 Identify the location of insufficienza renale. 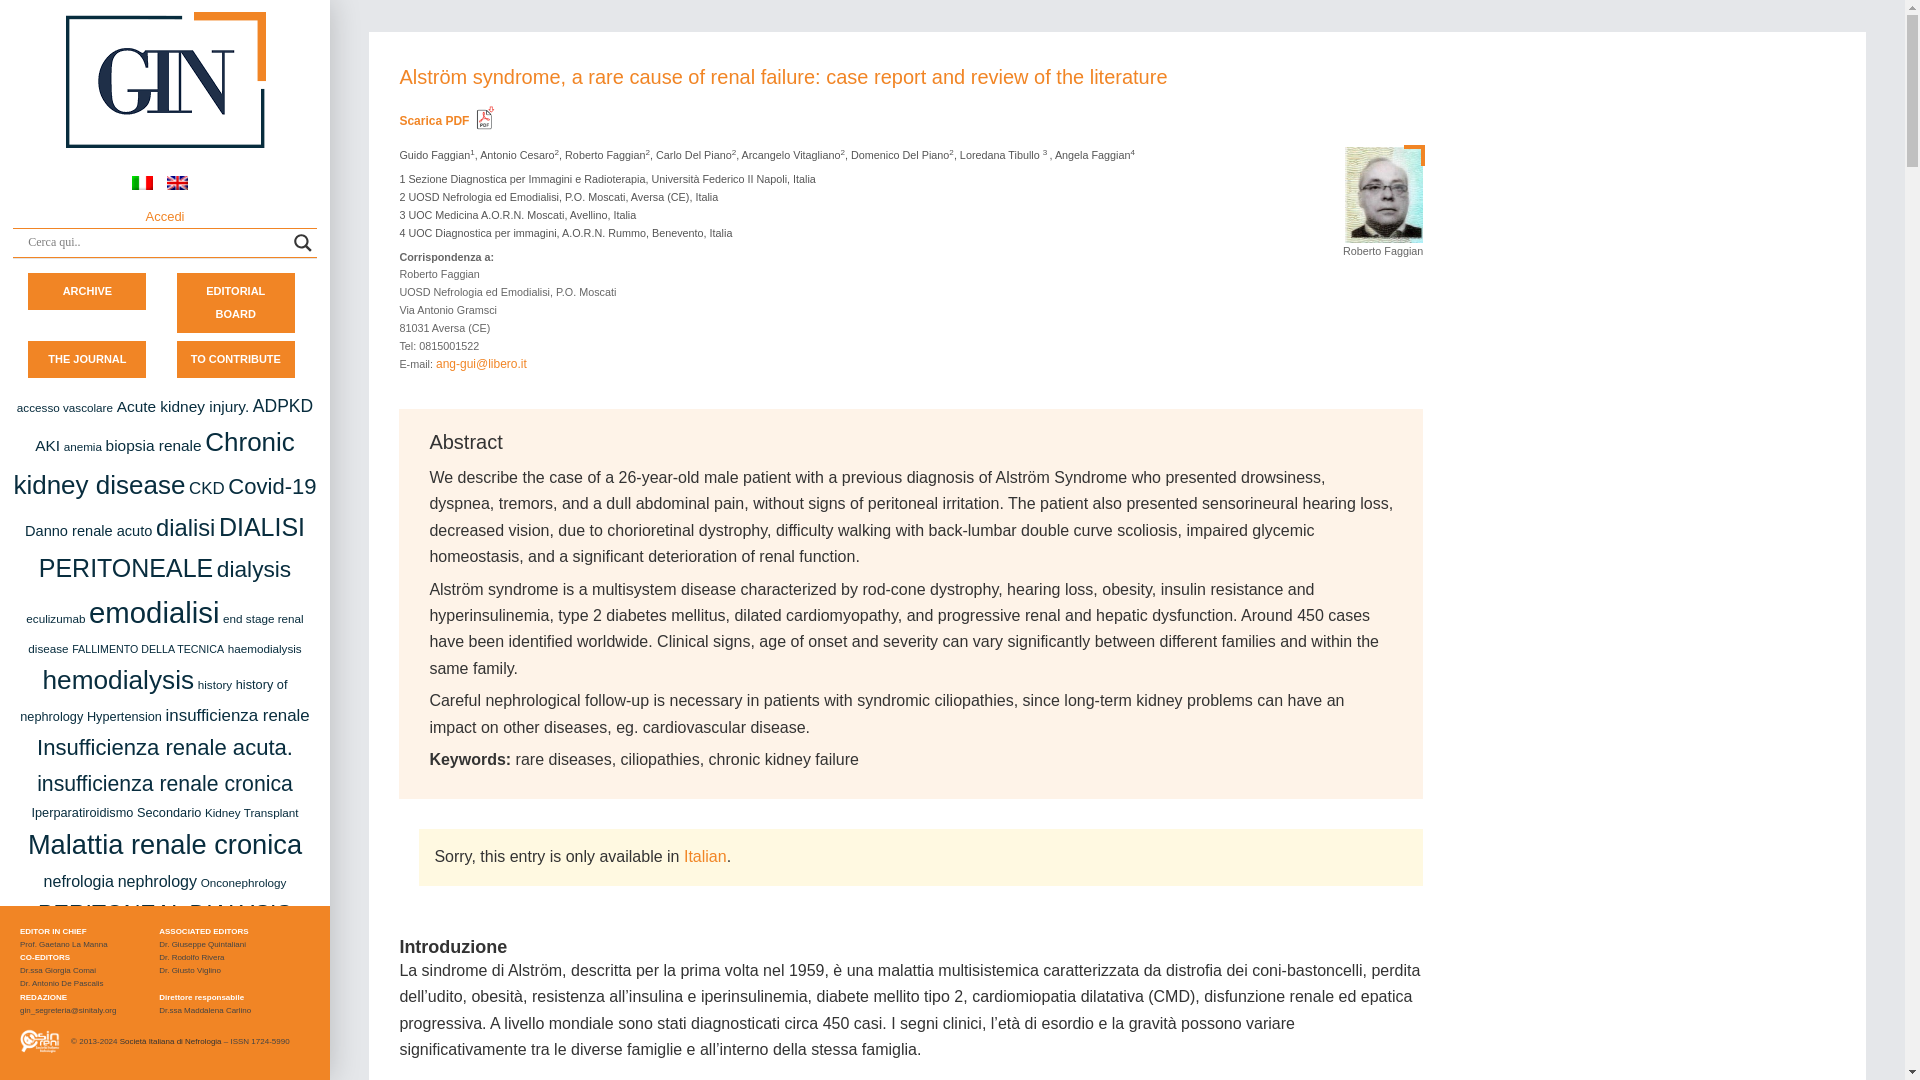
(237, 715).